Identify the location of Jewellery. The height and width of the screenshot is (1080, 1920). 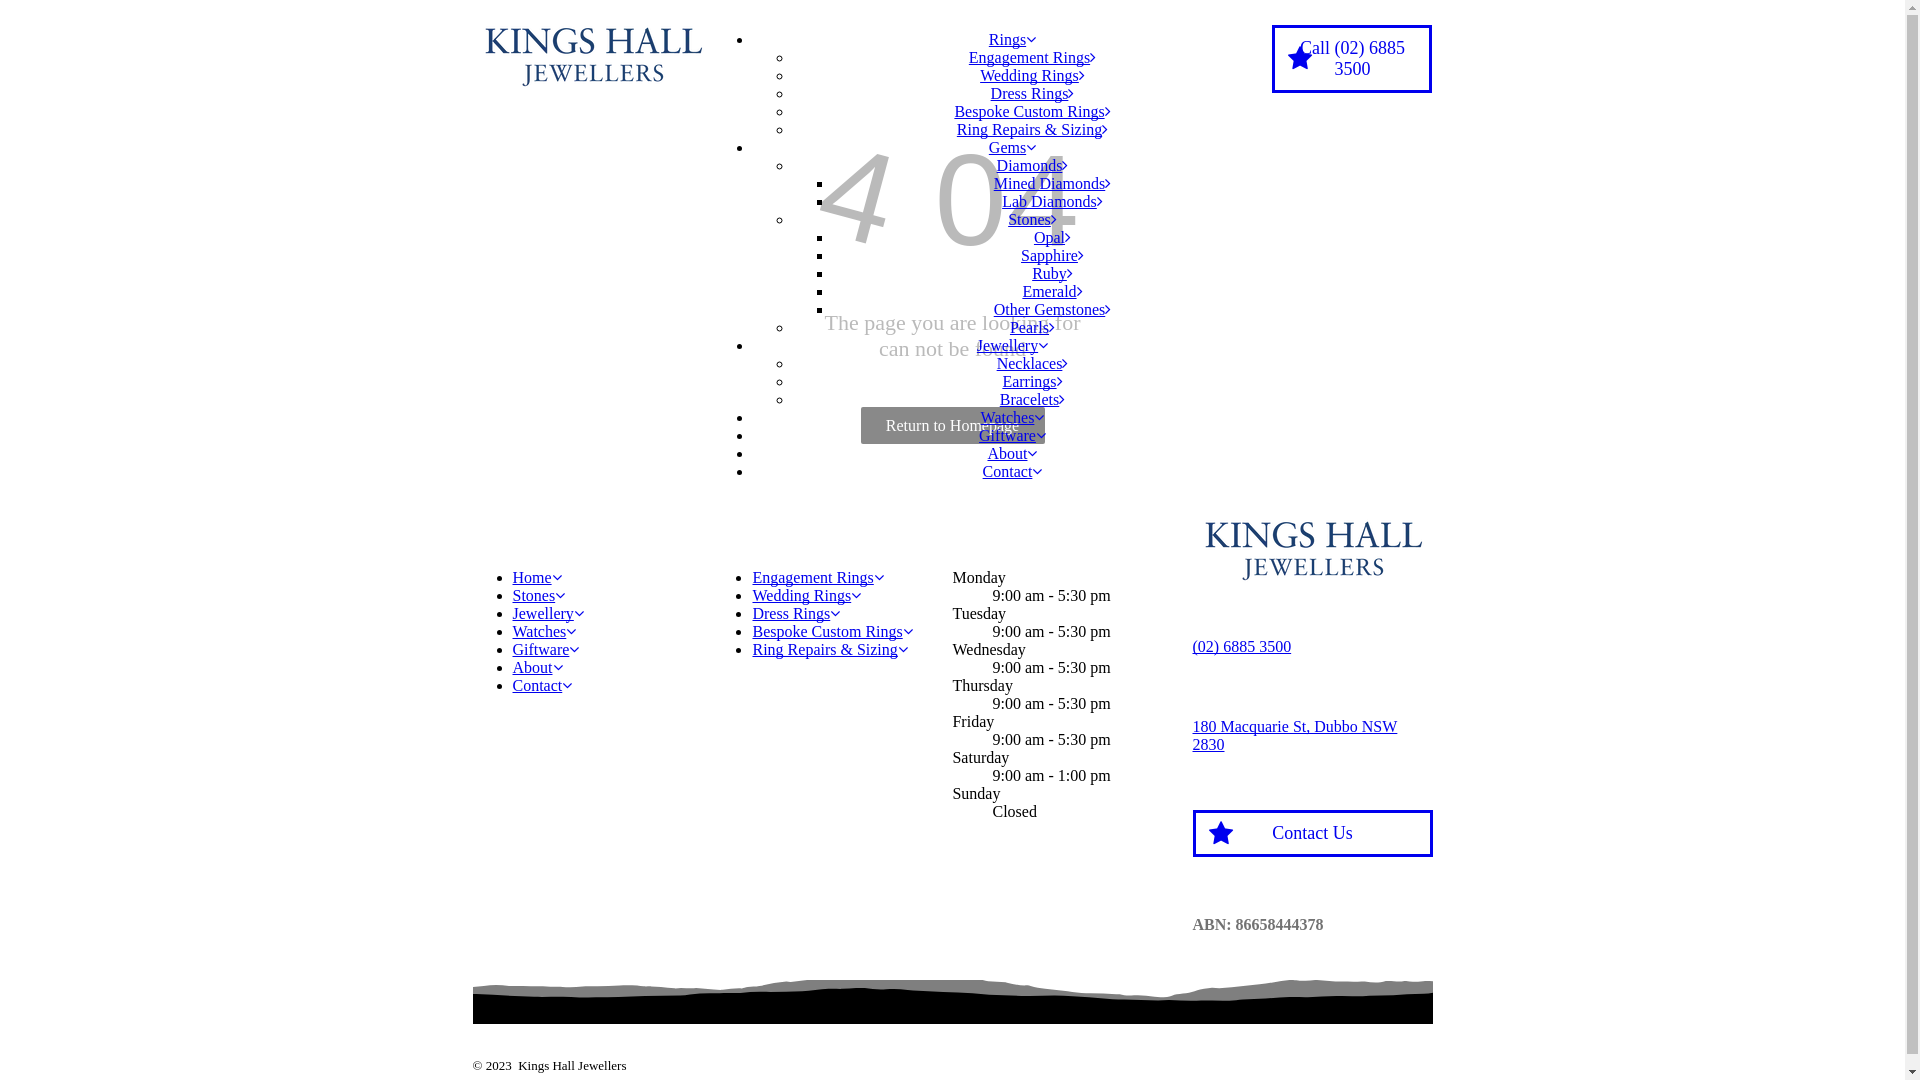
(548, 614).